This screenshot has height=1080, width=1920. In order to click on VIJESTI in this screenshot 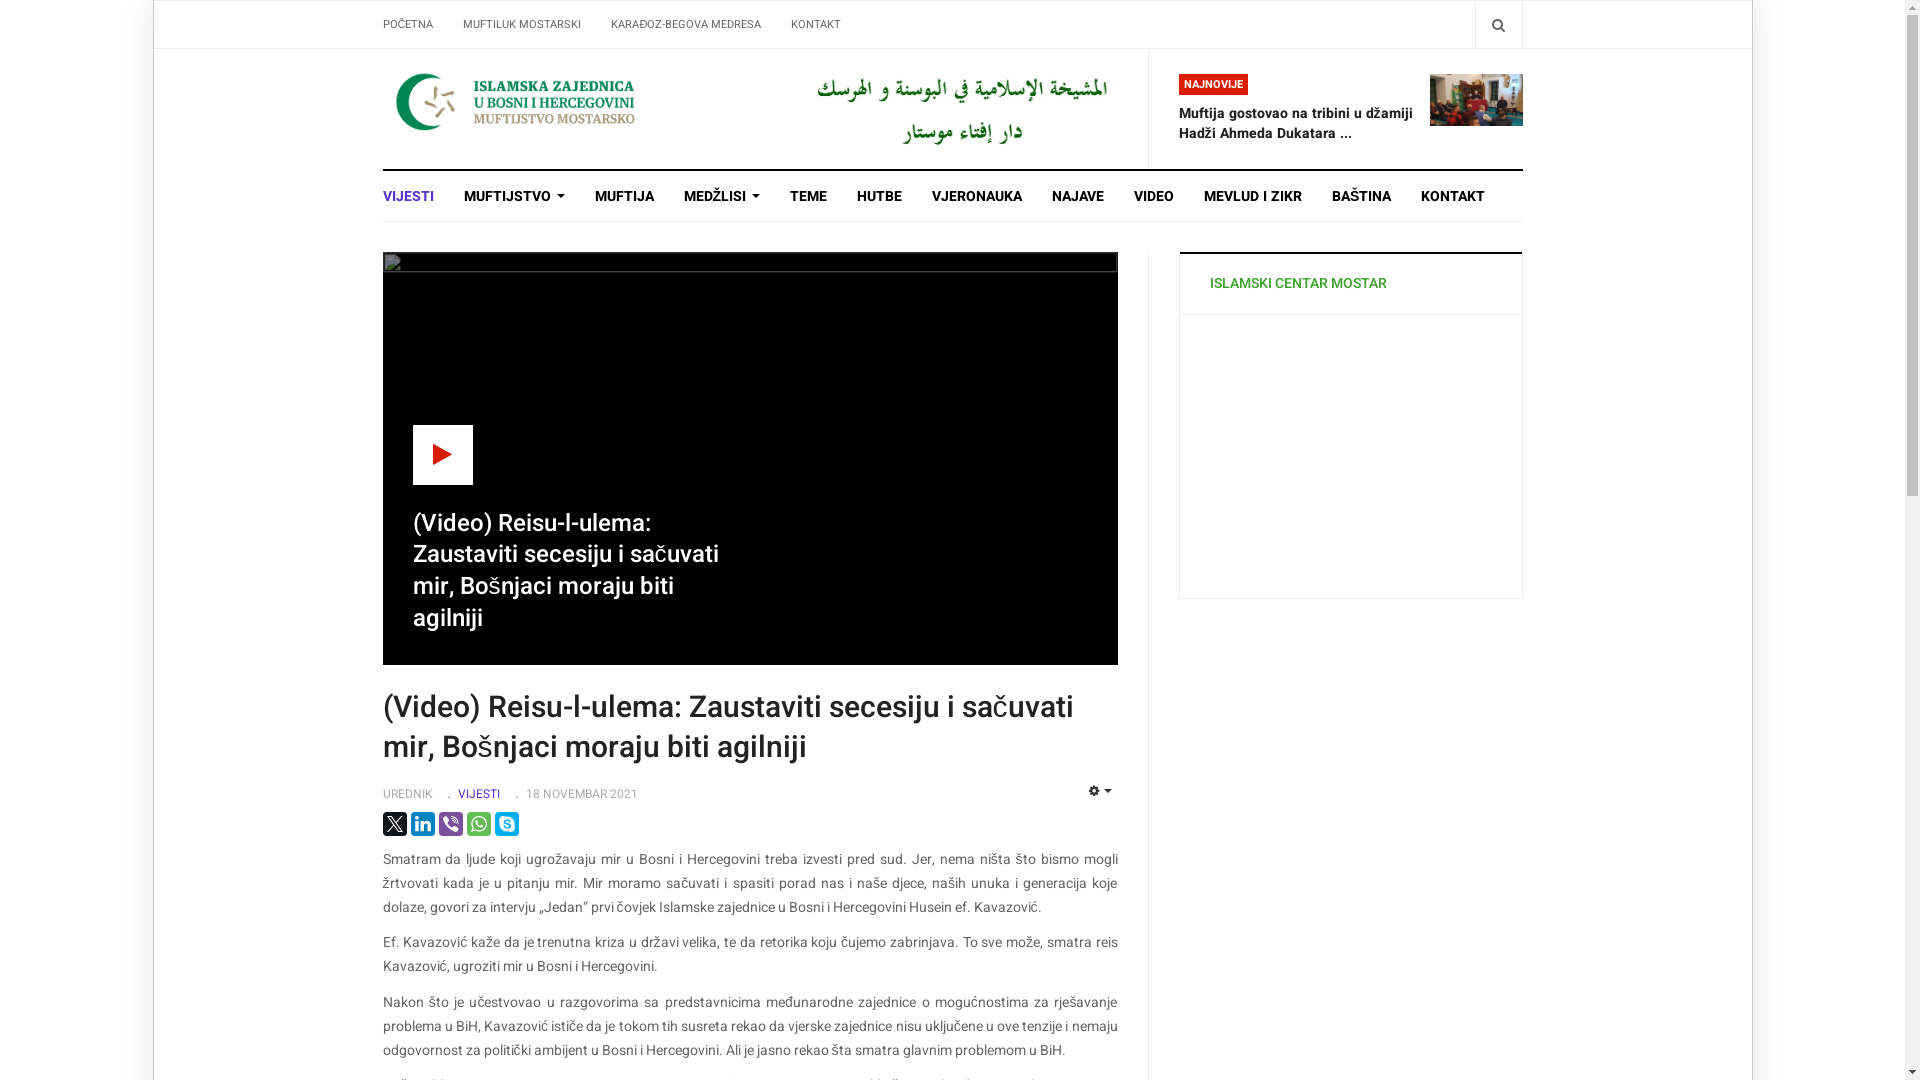, I will do `click(415, 196)`.